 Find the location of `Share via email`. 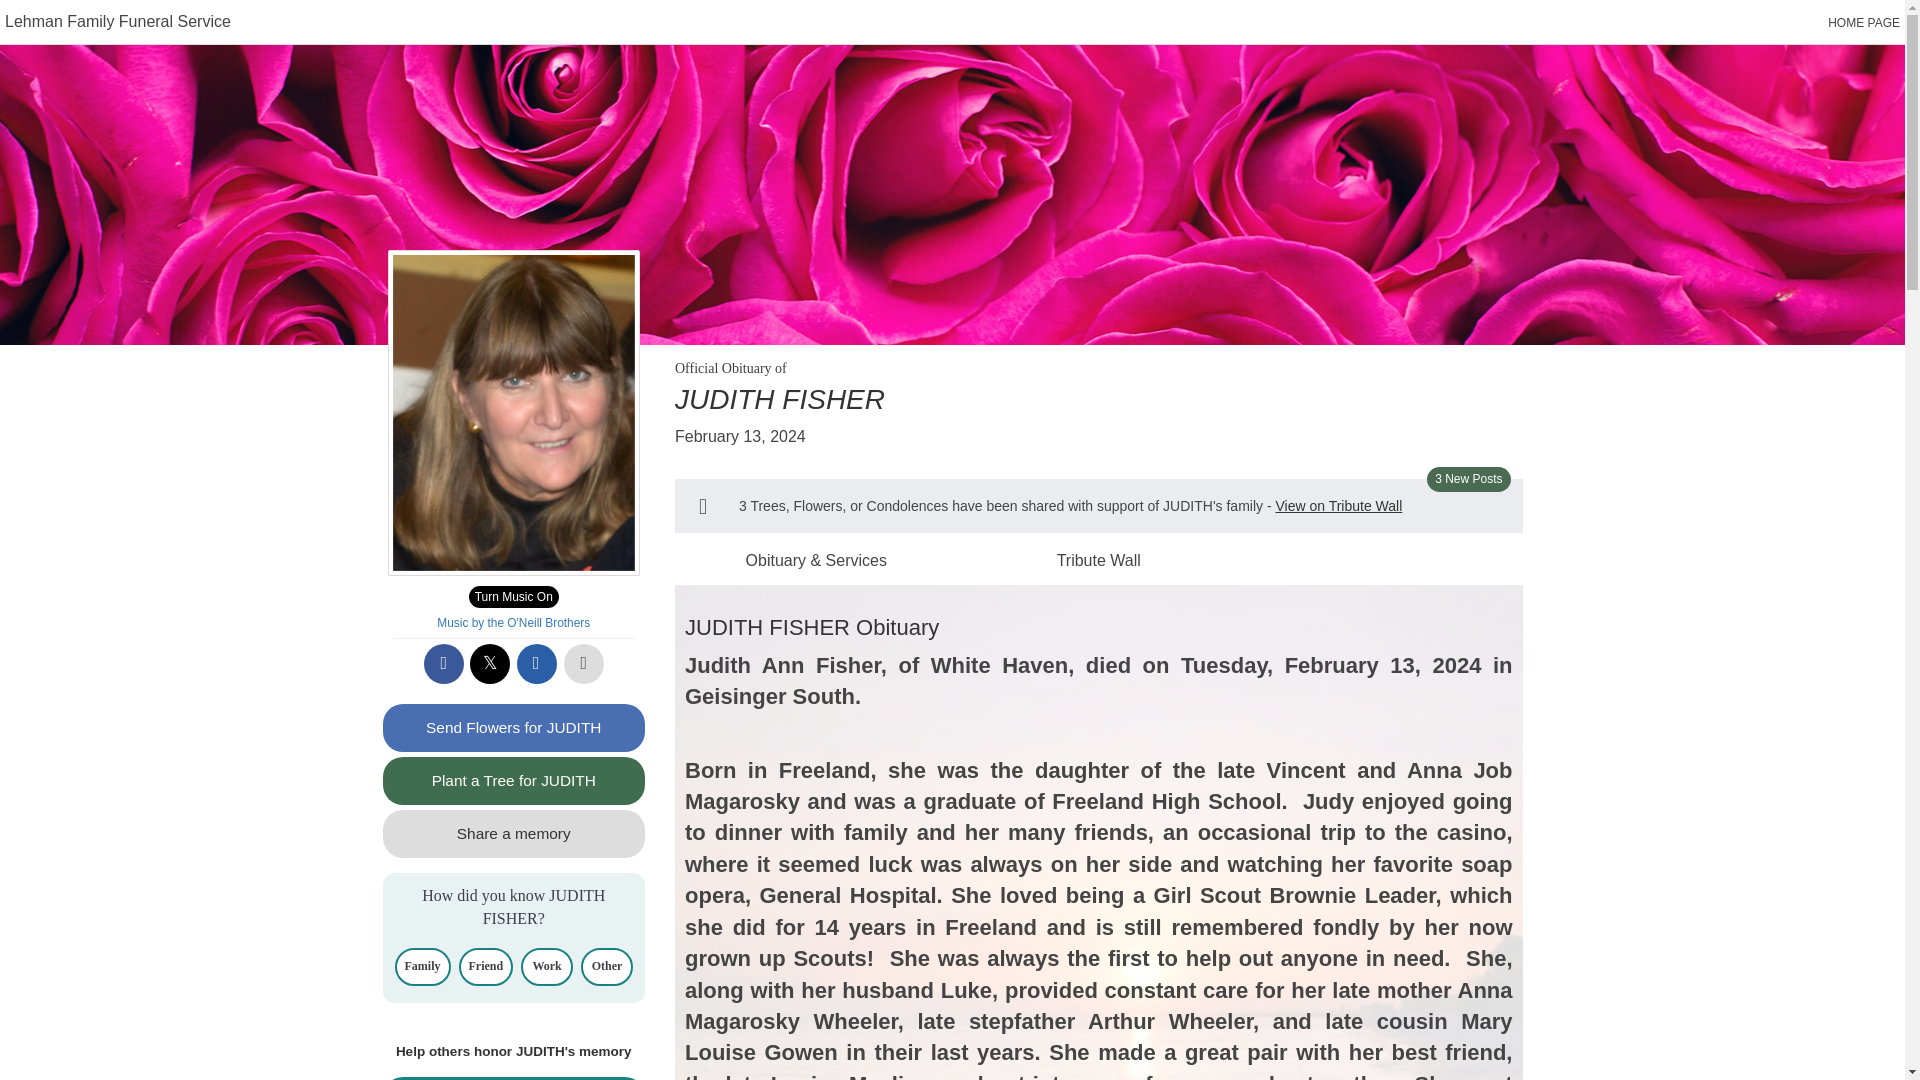

Share via email is located at coordinates (536, 663).